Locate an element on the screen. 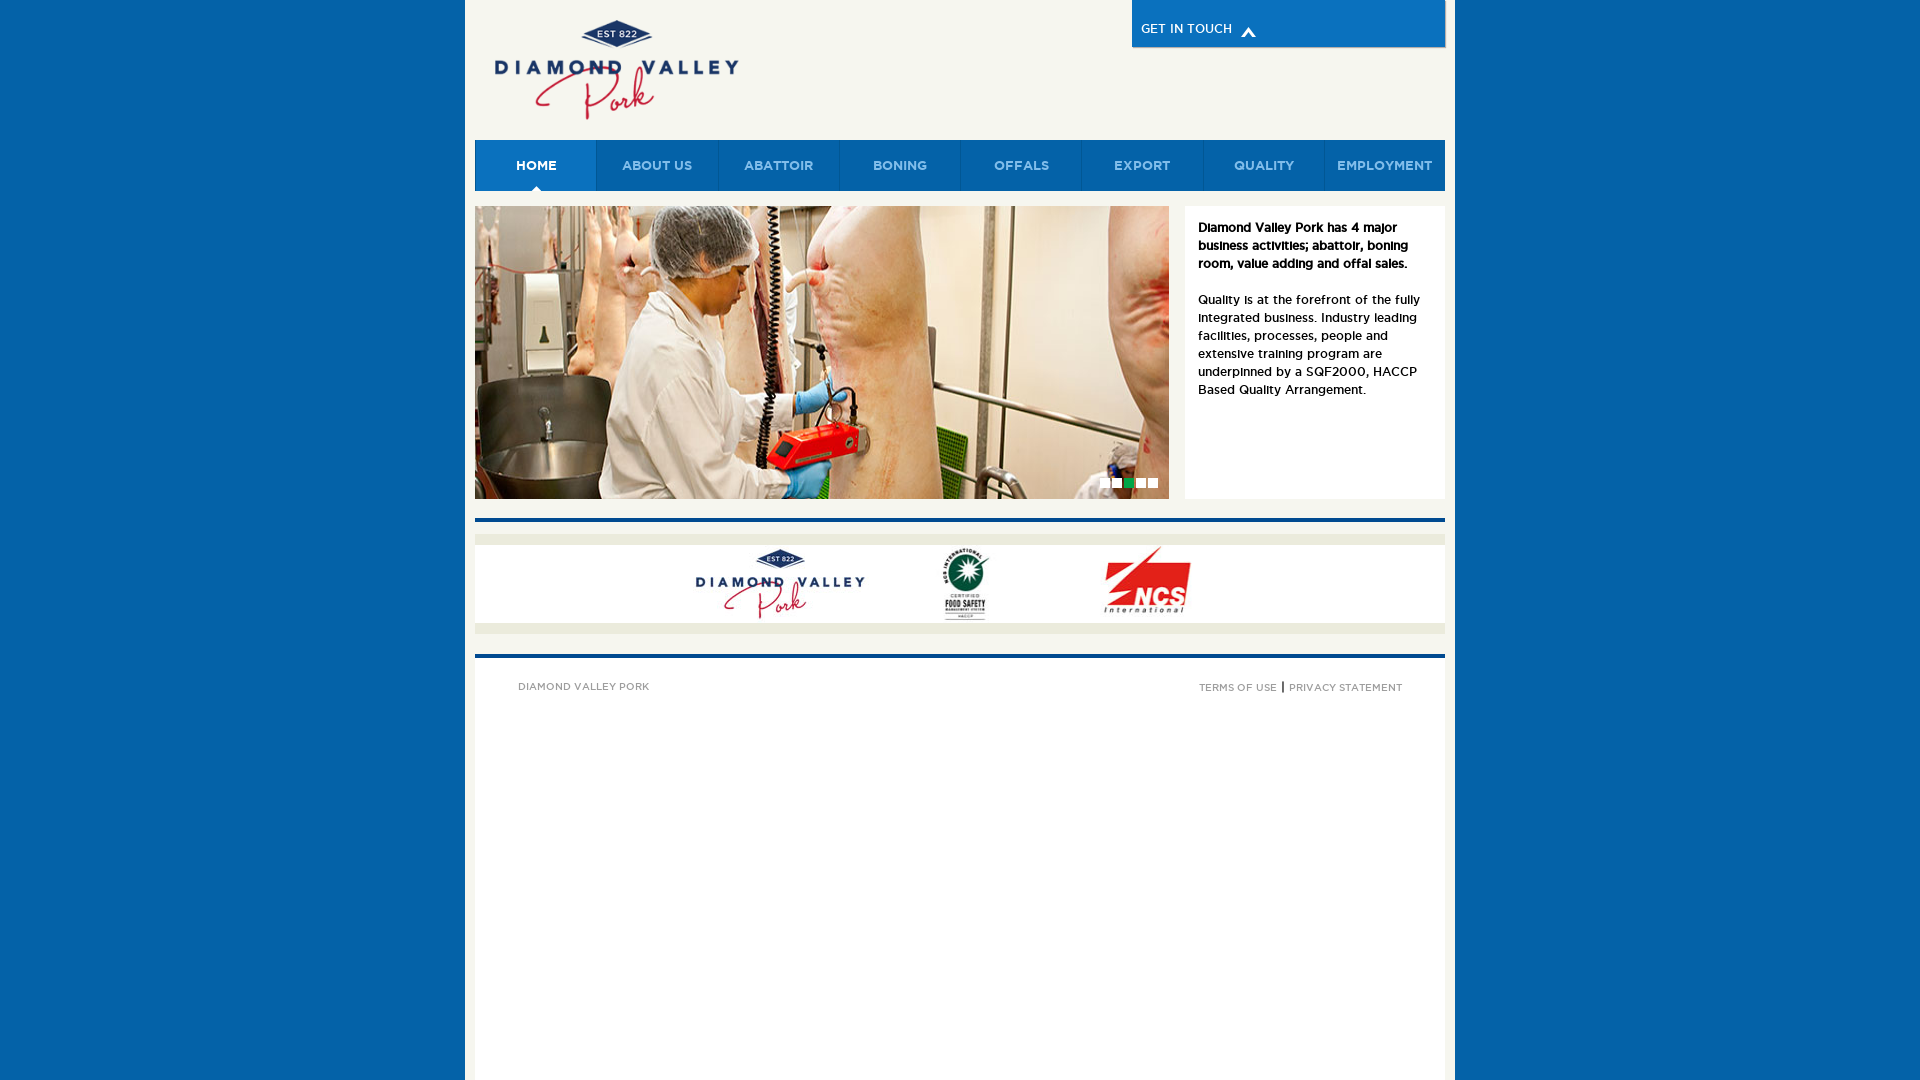  OFFALS is located at coordinates (1020, 166).